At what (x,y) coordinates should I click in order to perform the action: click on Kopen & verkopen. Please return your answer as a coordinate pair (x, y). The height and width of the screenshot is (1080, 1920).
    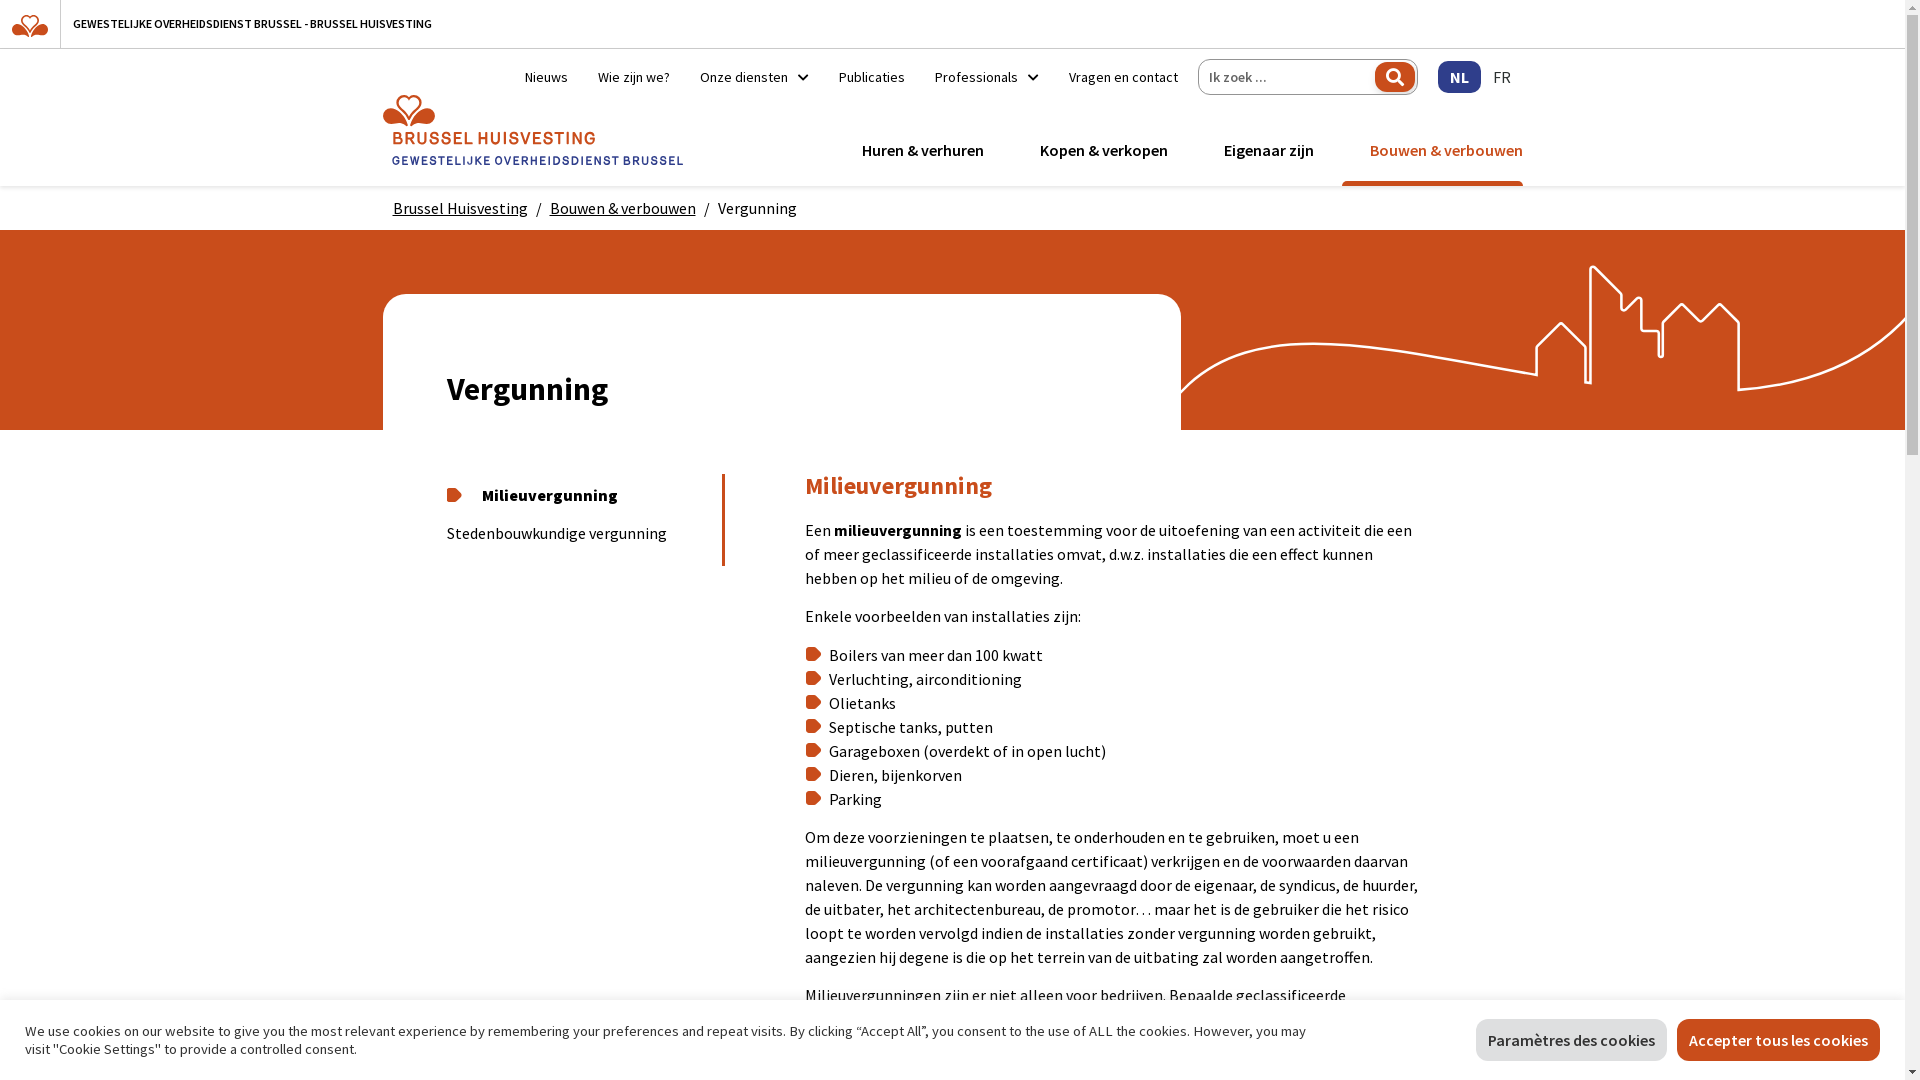
    Looking at the image, I should click on (1104, 150).